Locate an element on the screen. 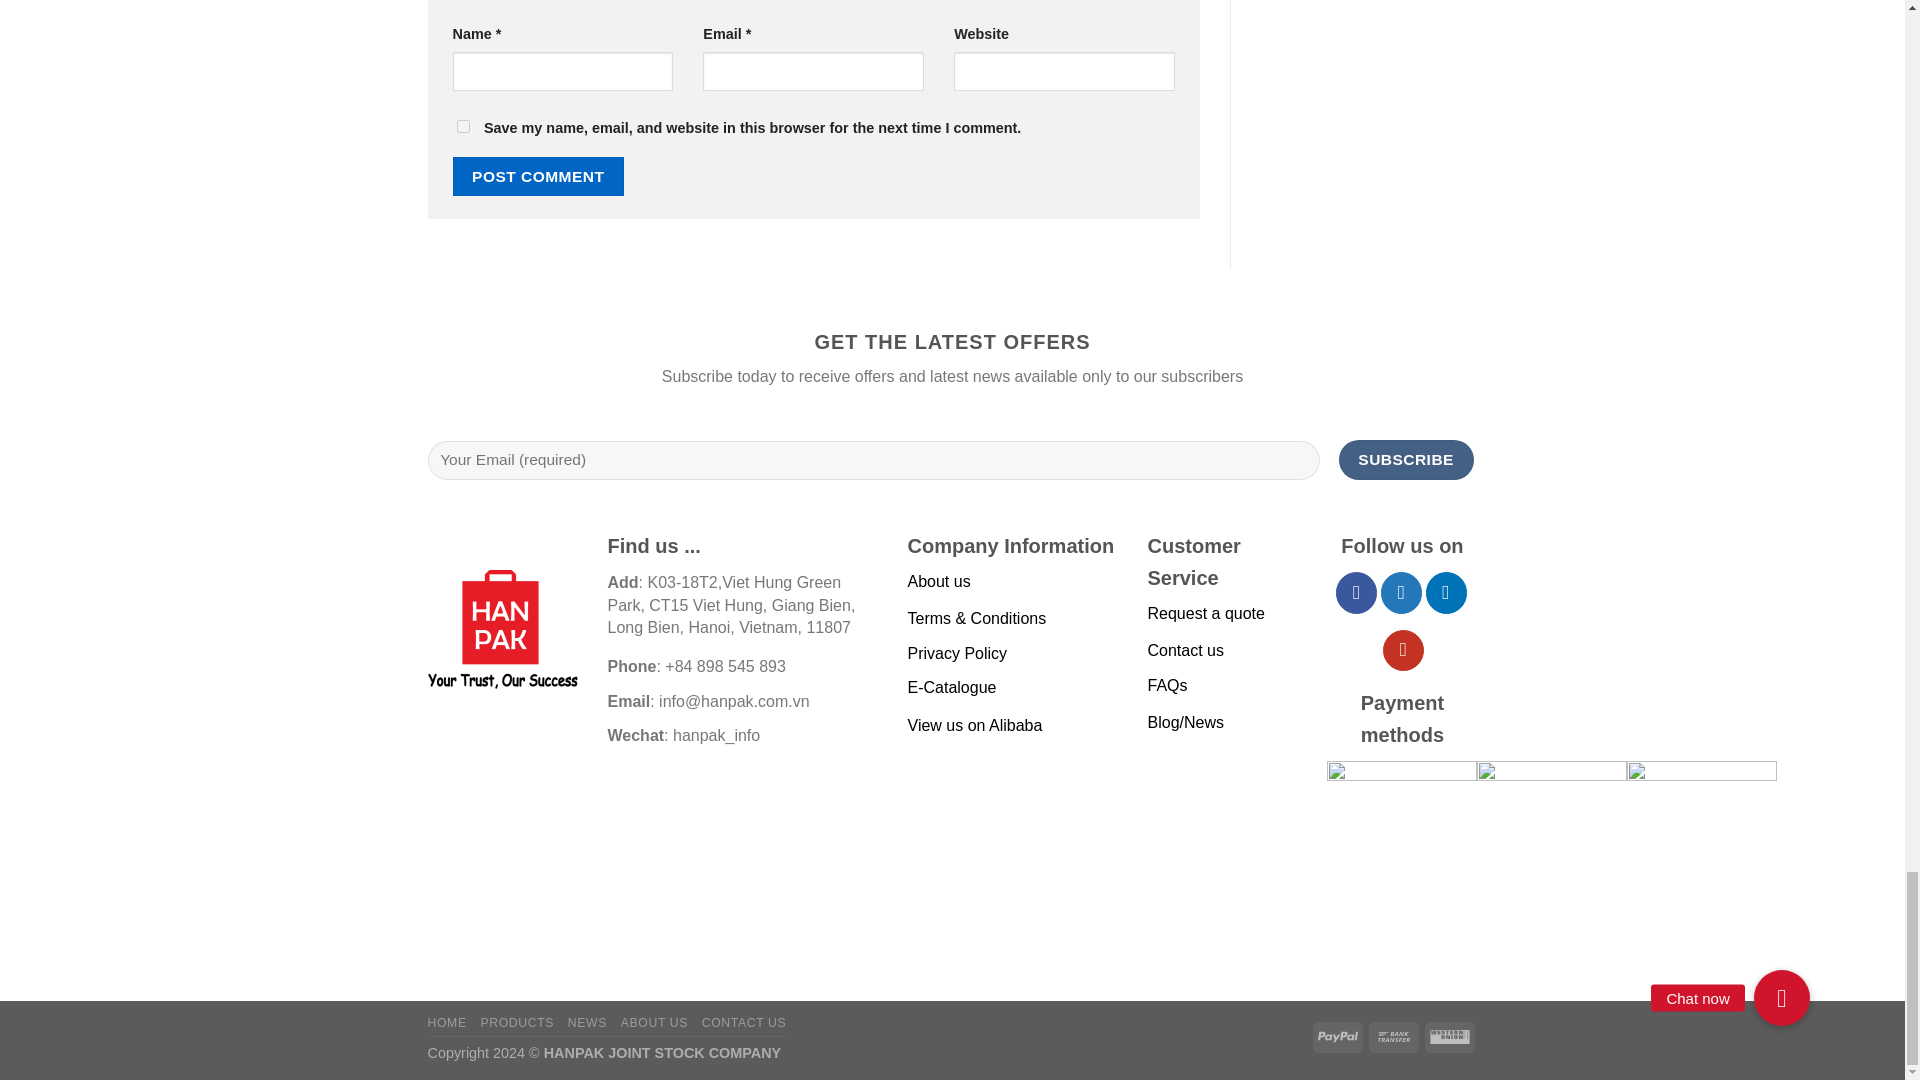 The height and width of the screenshot is (1080, 1920). yes is located at coordinates (462, 126).